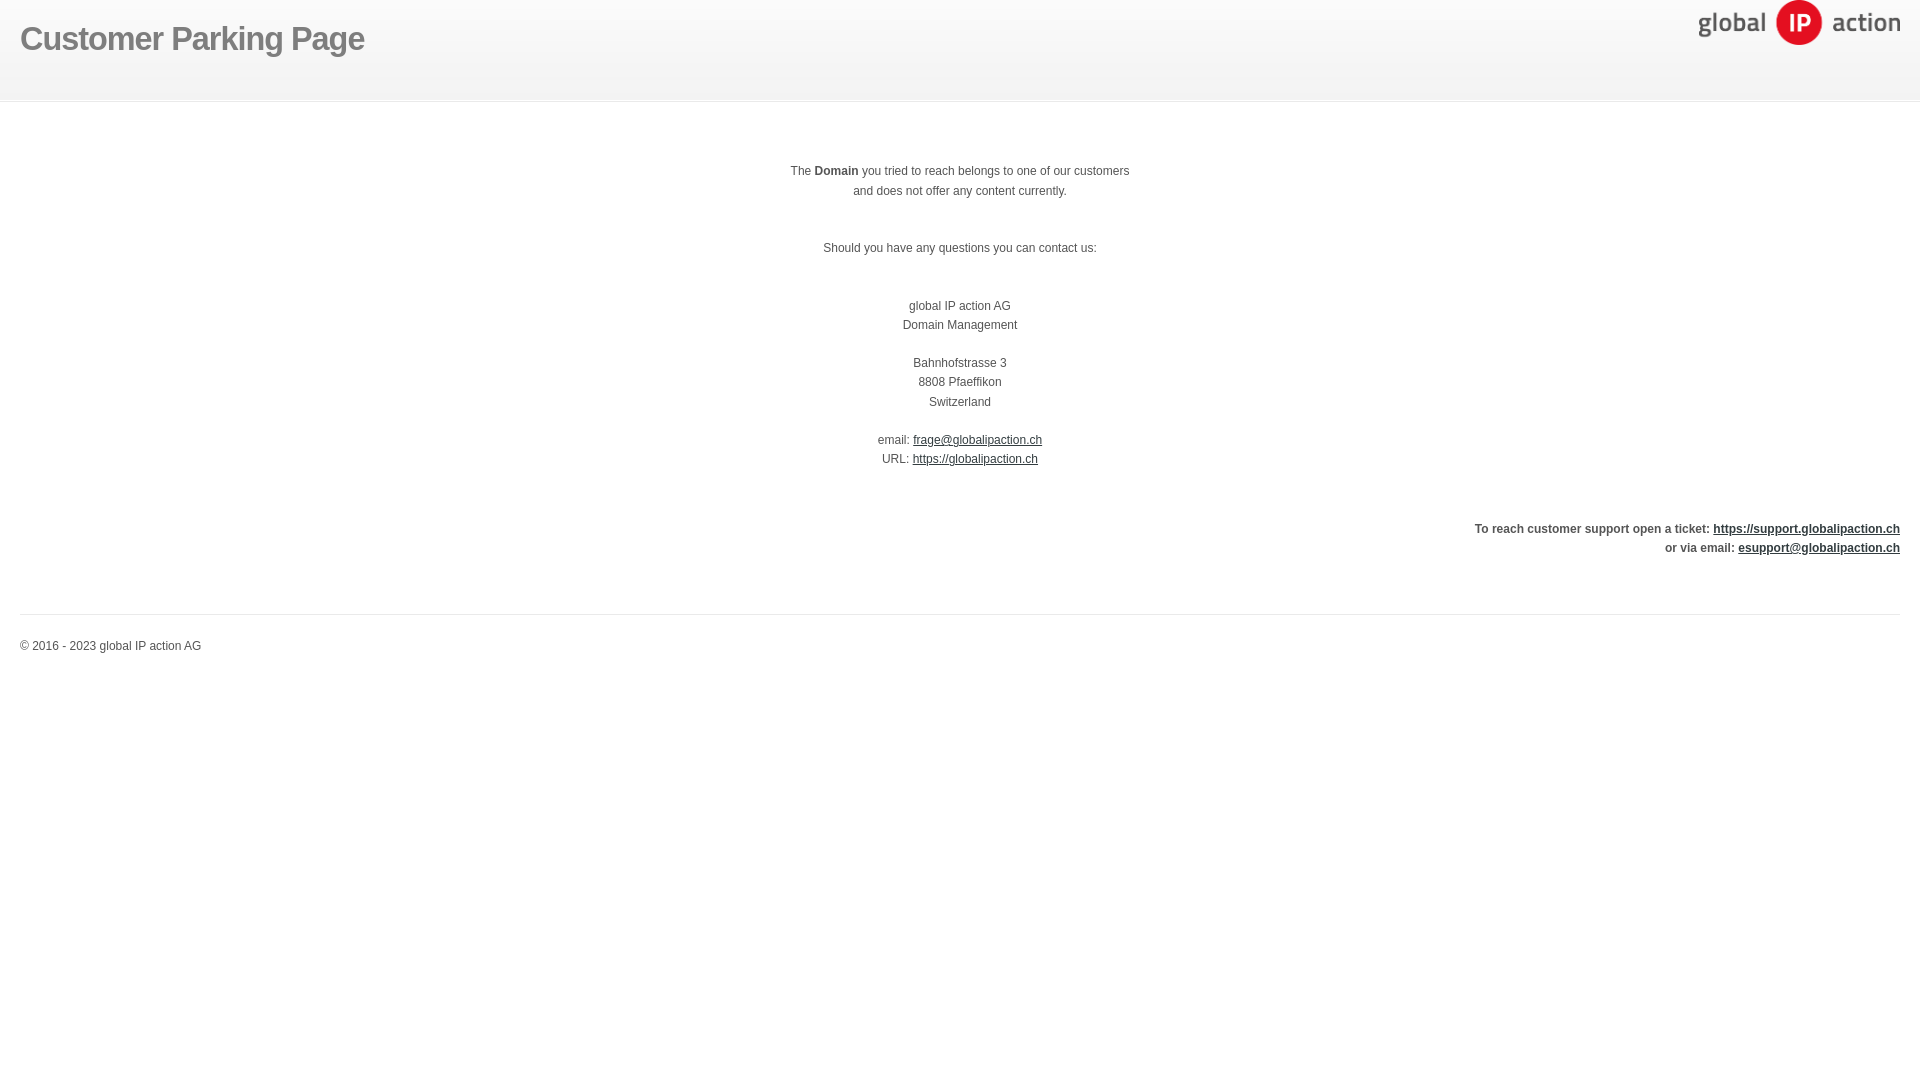 The image size is (1920, 1080). I want to click on https://globalipaction.ch, so click(976, 459).